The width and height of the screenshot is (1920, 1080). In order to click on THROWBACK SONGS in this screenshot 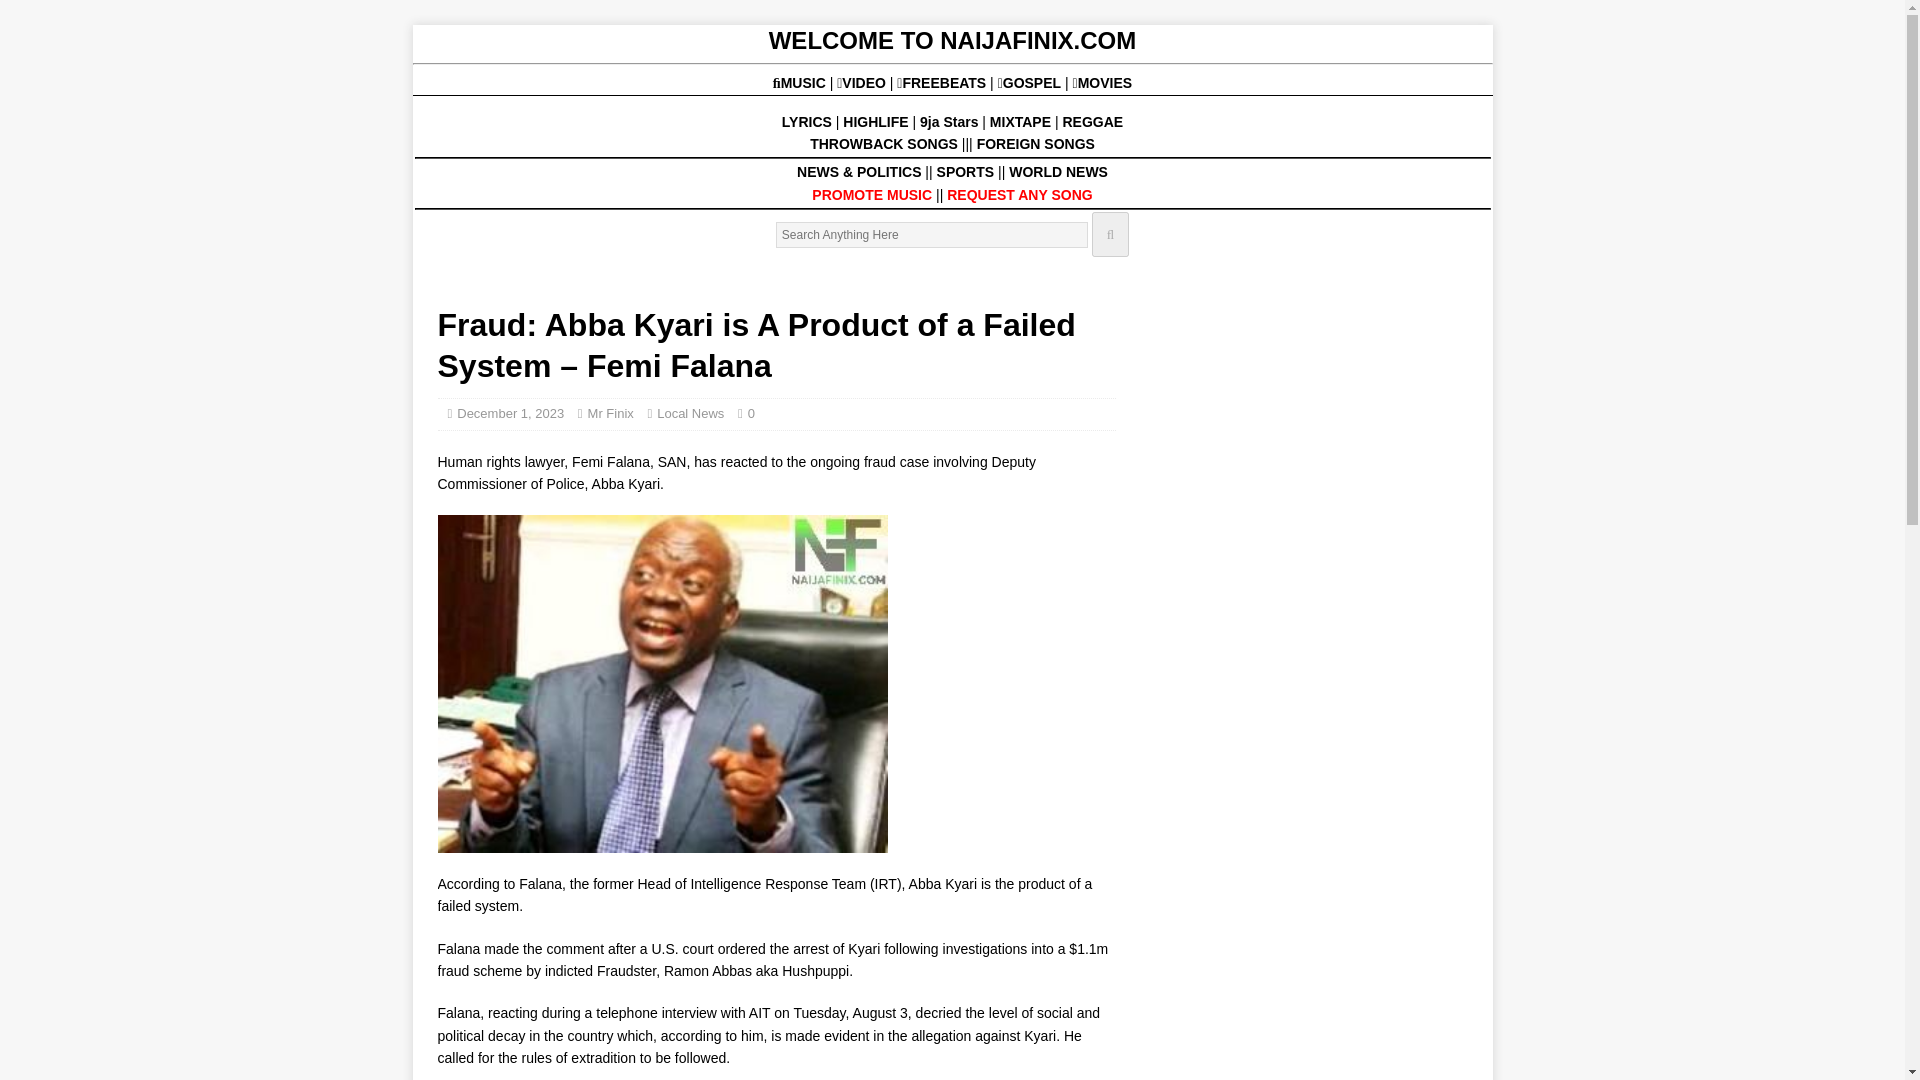, I will do `click(884, 144)`.